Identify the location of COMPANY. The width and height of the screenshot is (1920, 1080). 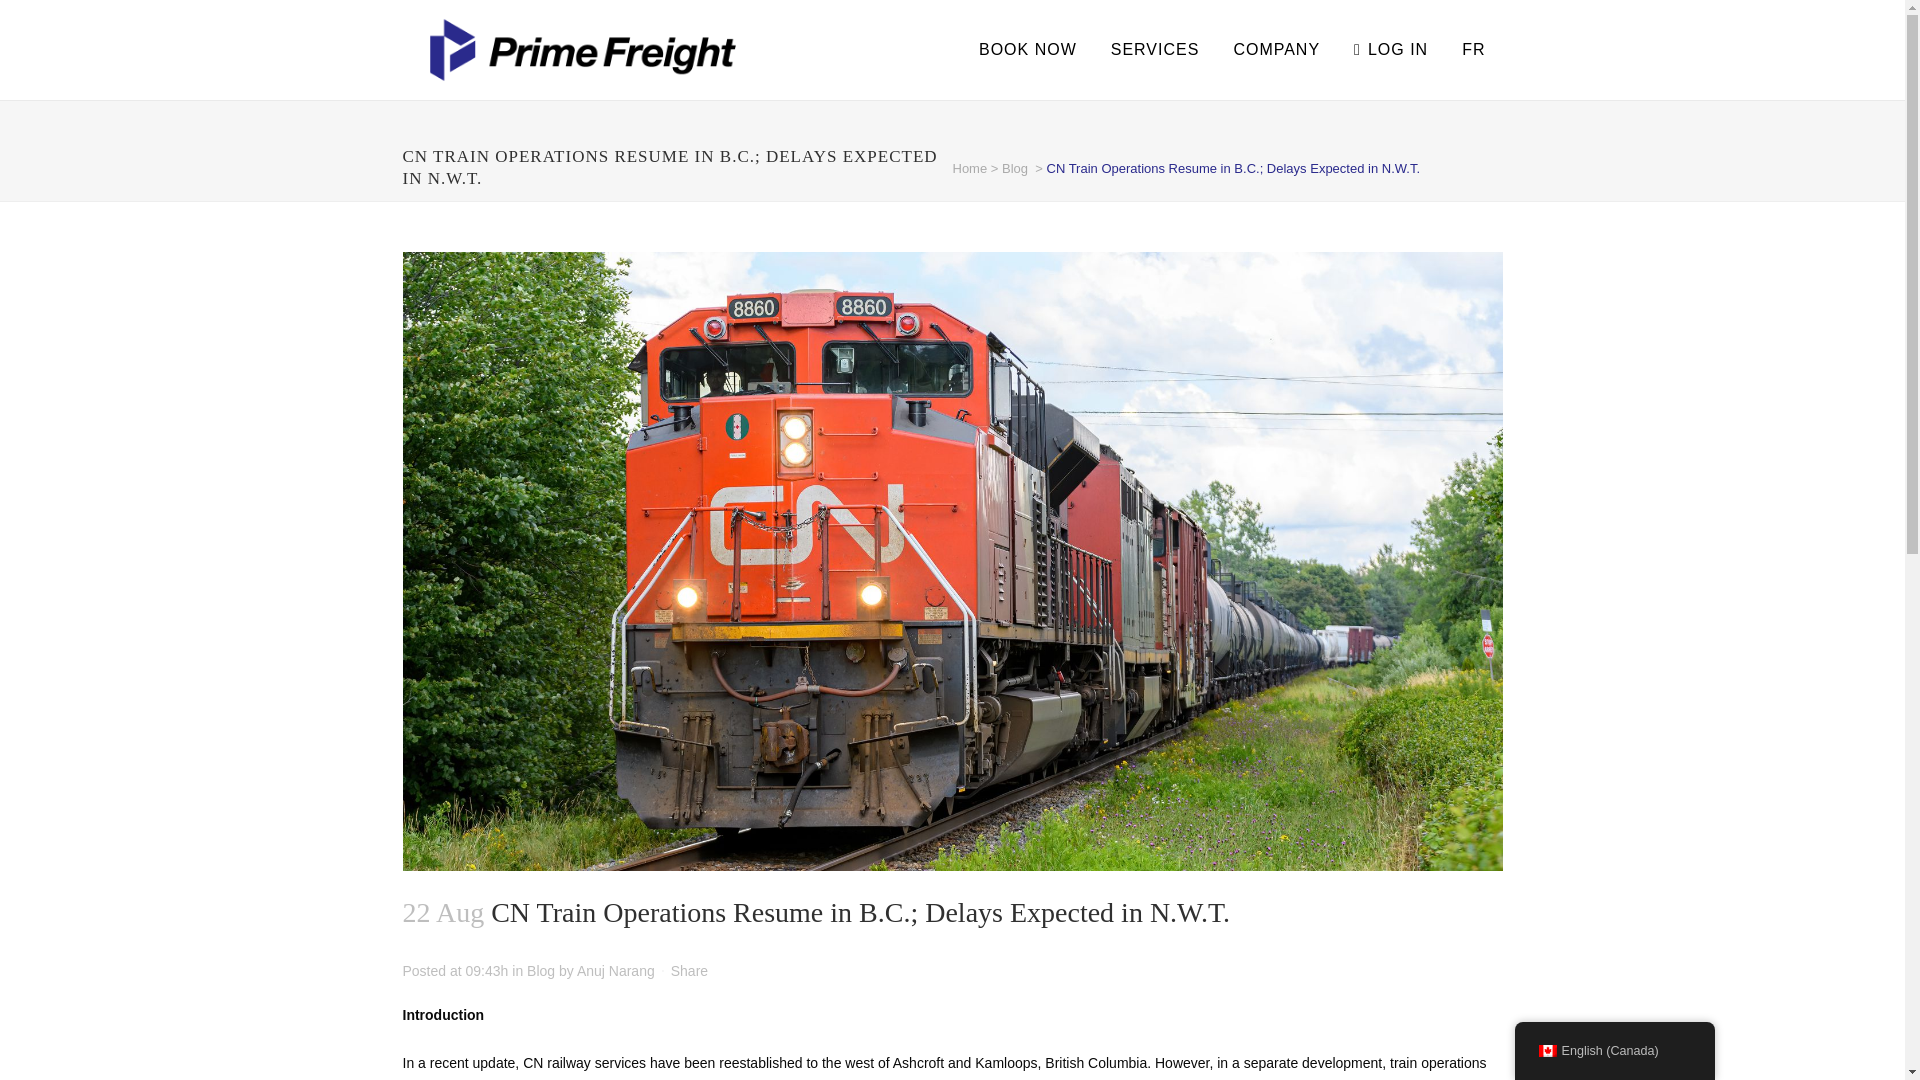
(1276, 50).